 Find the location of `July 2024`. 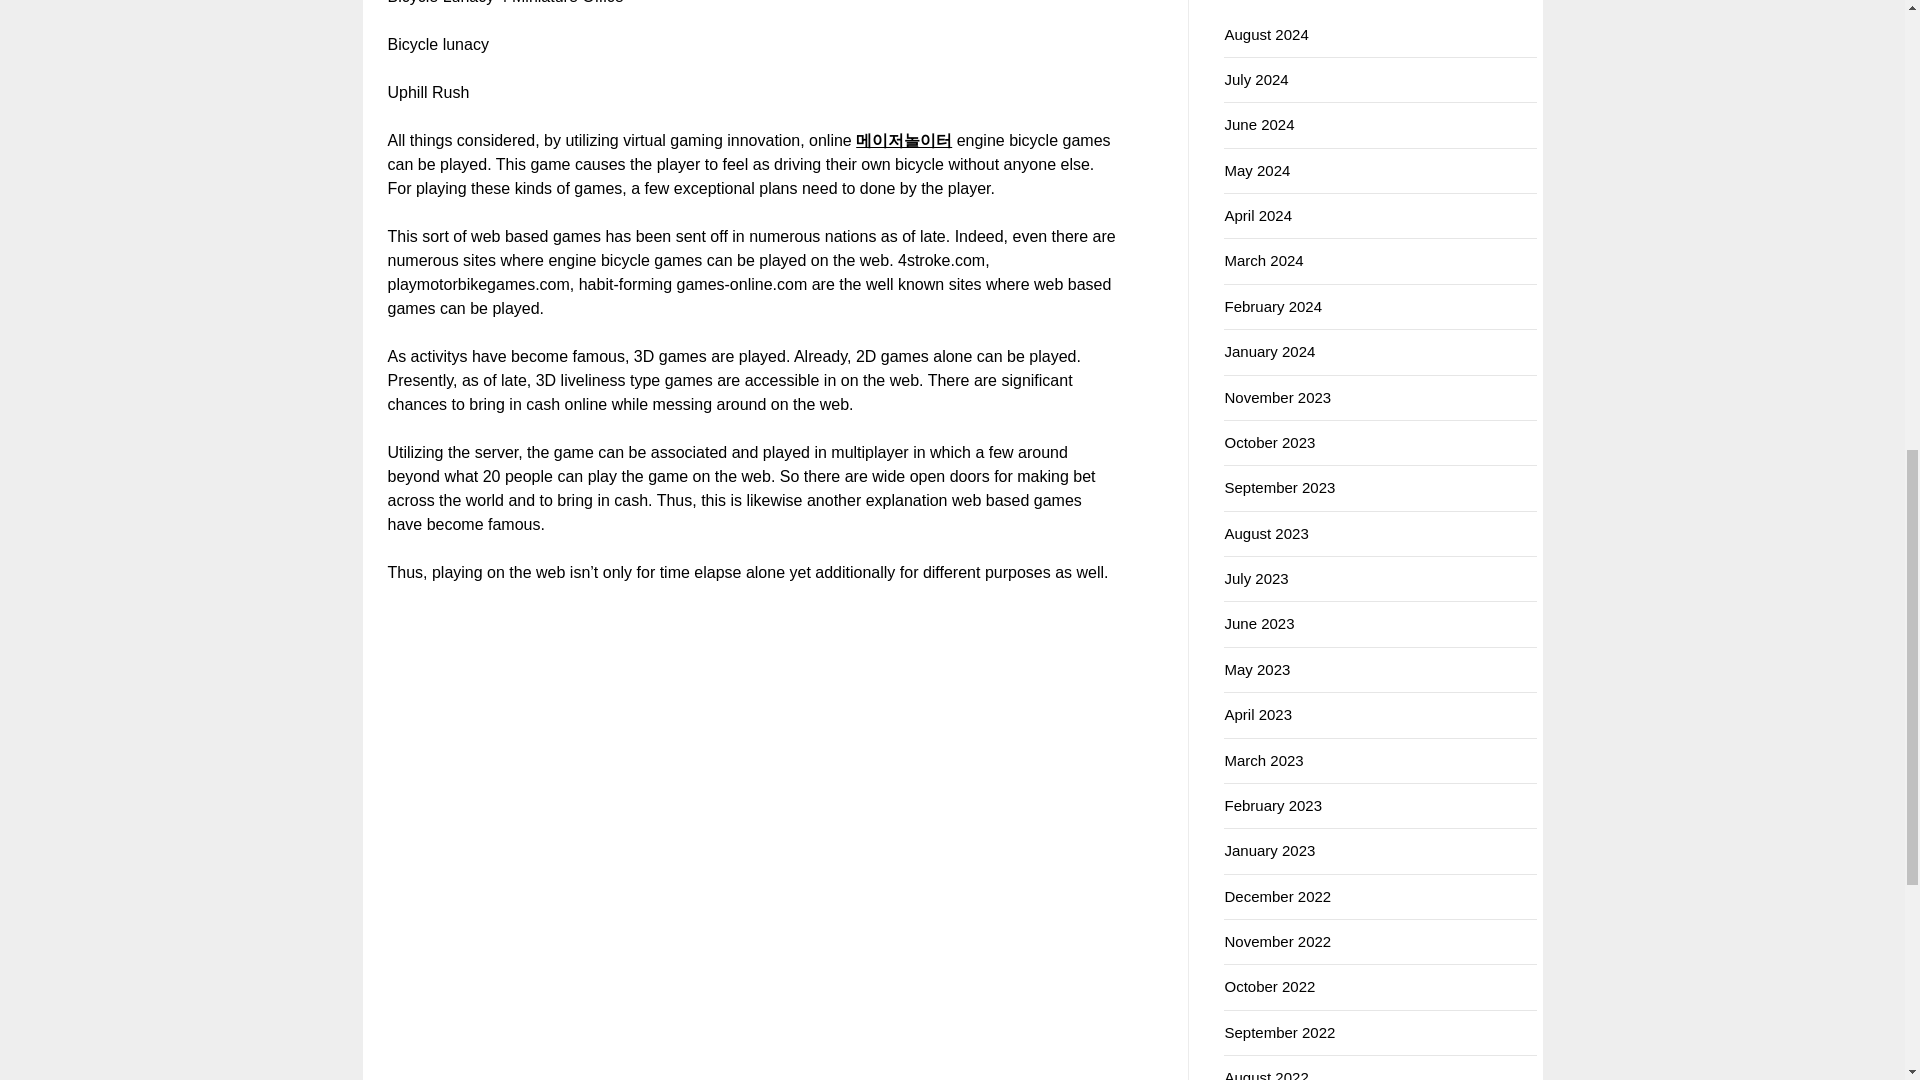

July 2024 is located at coordinates (1256, 79).